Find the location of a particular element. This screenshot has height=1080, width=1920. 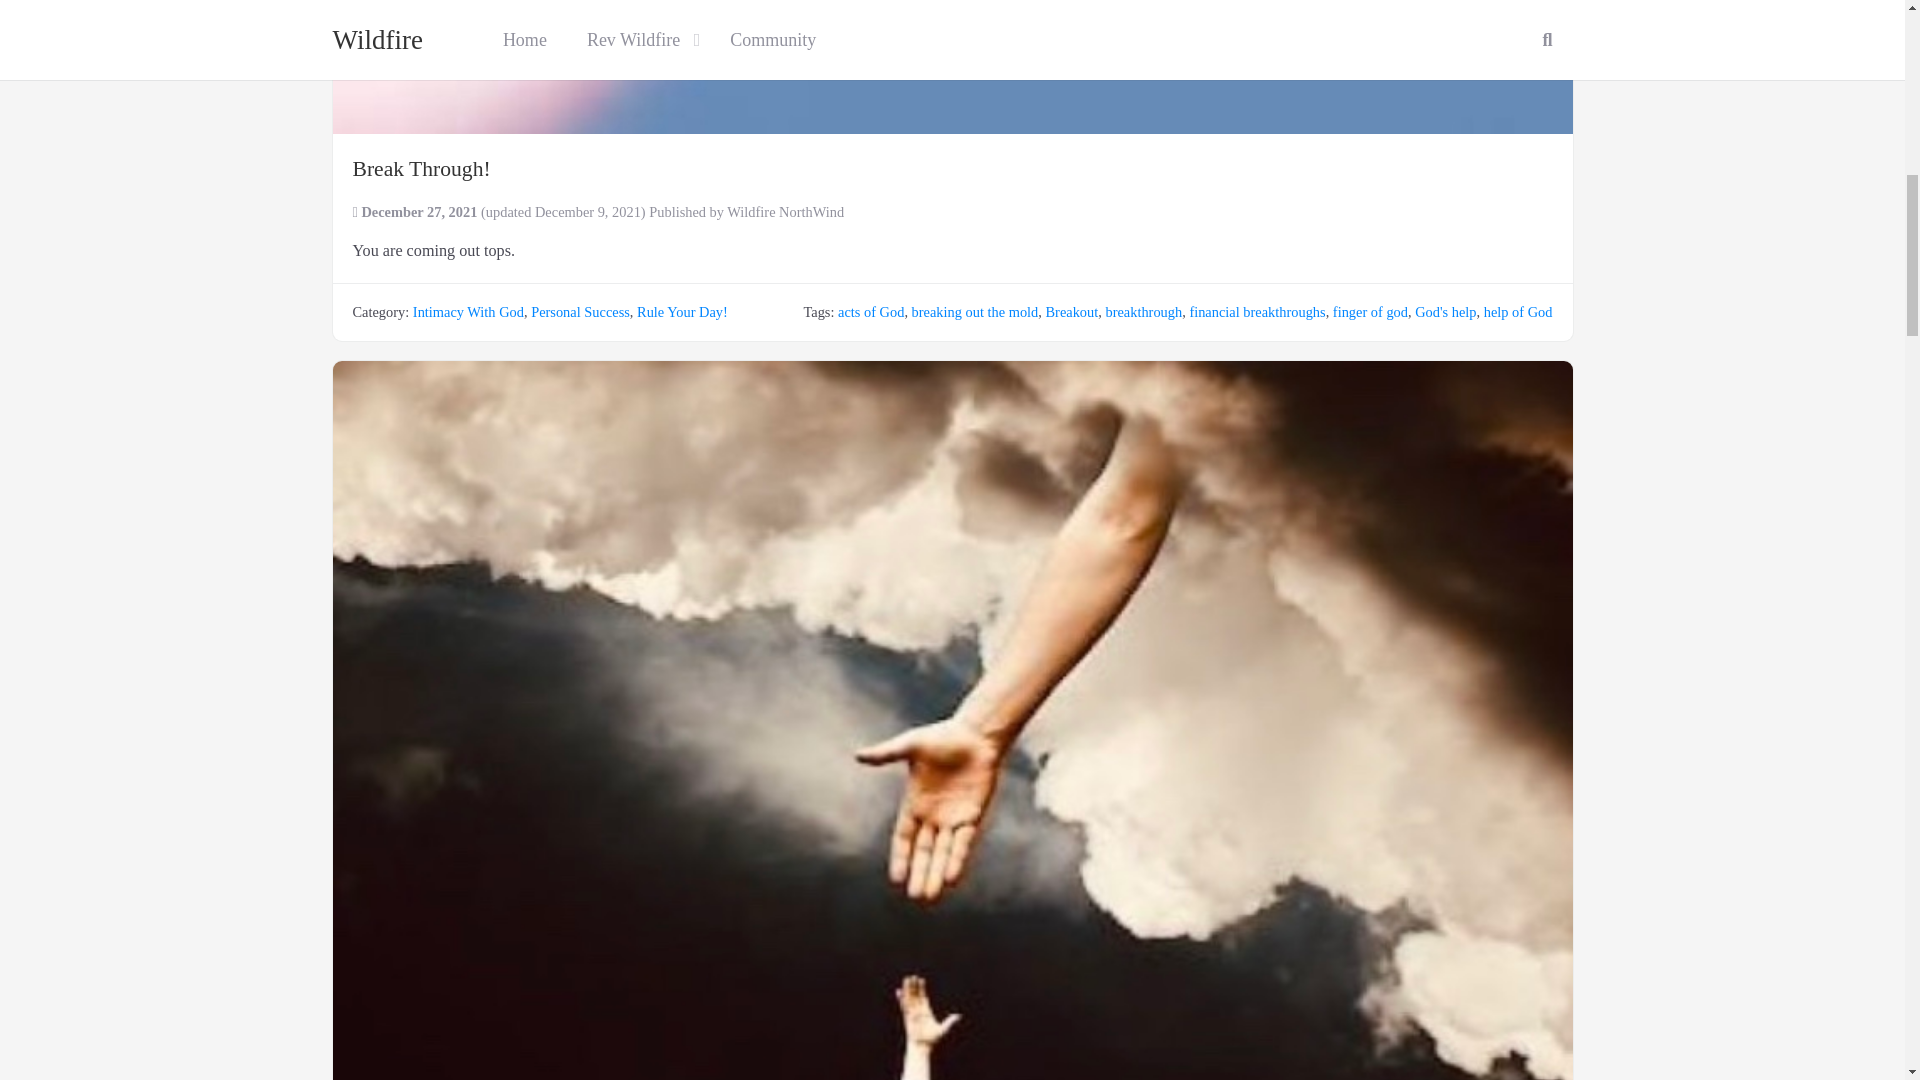

breaking out the mold is located at coordinates (975, 311).